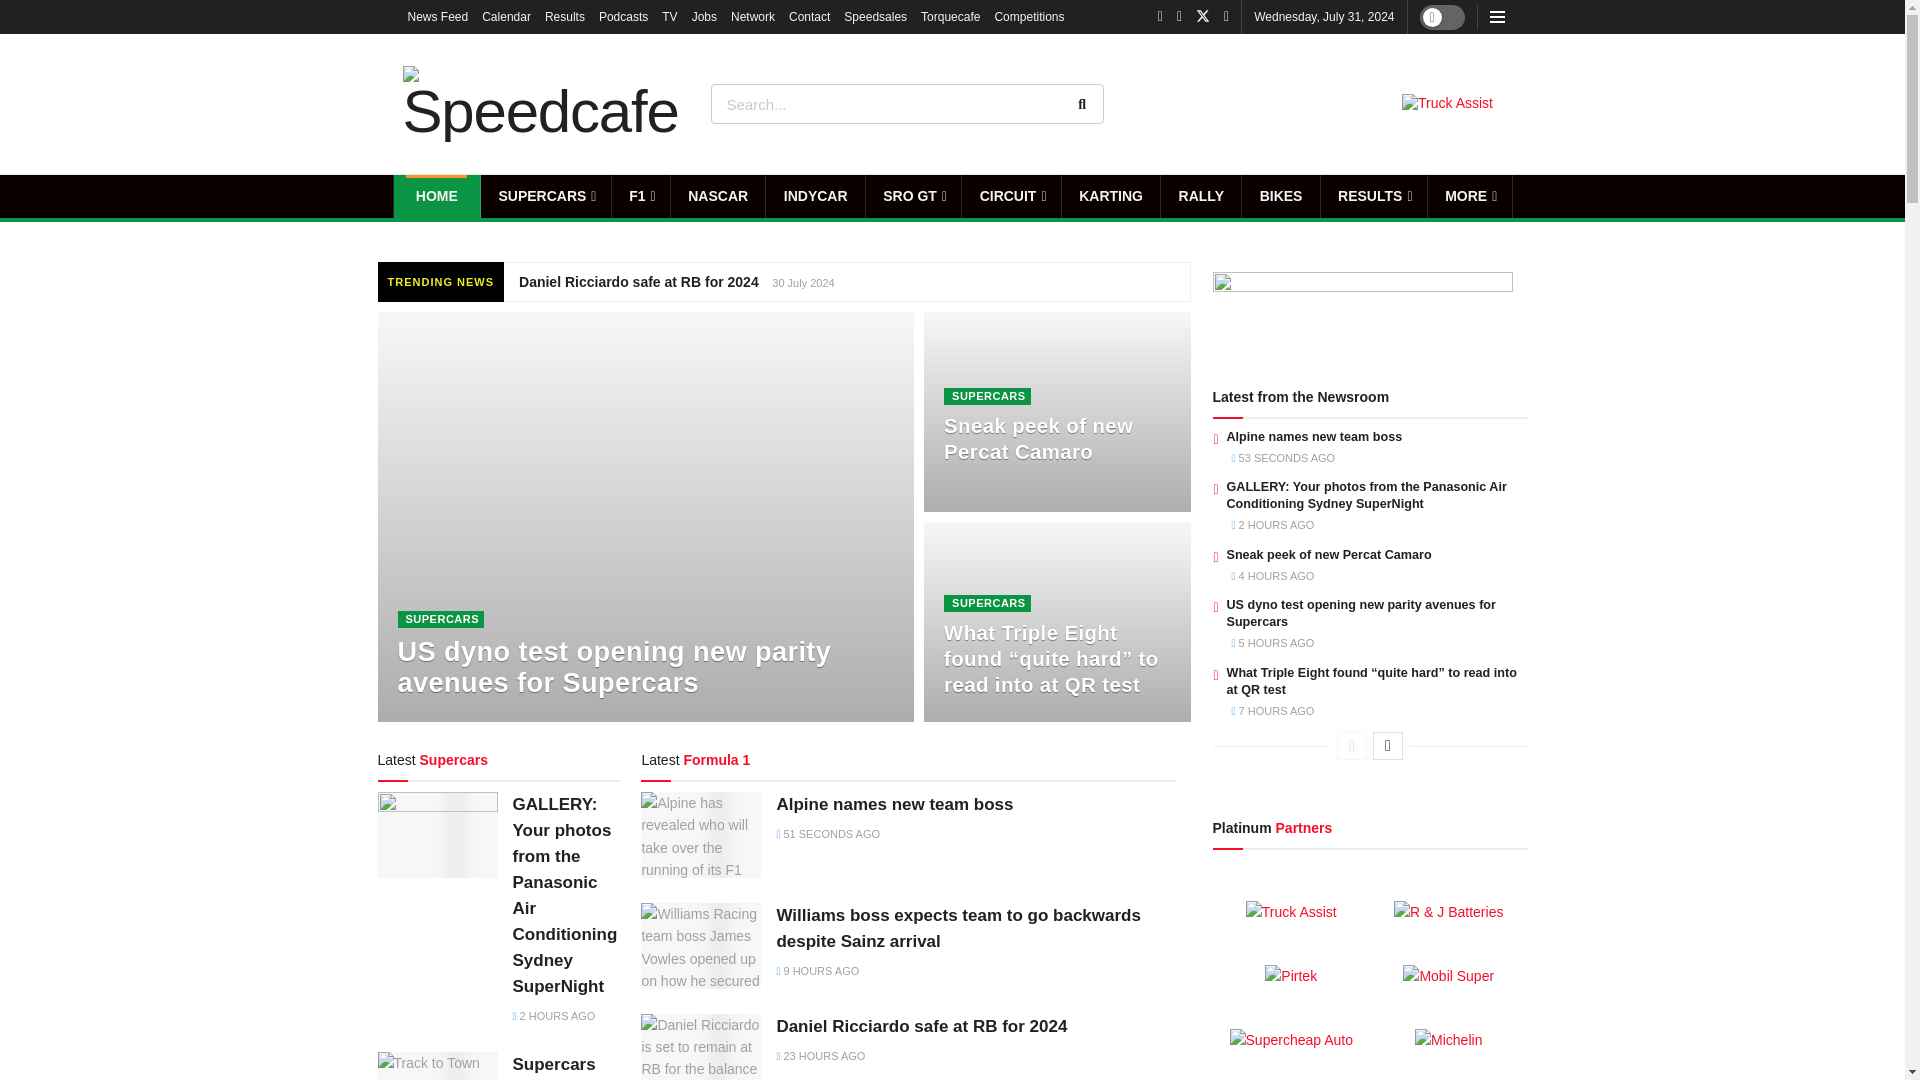  What do you see at coordinates (565, 16) in the screenshot?
I see `Results` at bounding box center [565, 16].